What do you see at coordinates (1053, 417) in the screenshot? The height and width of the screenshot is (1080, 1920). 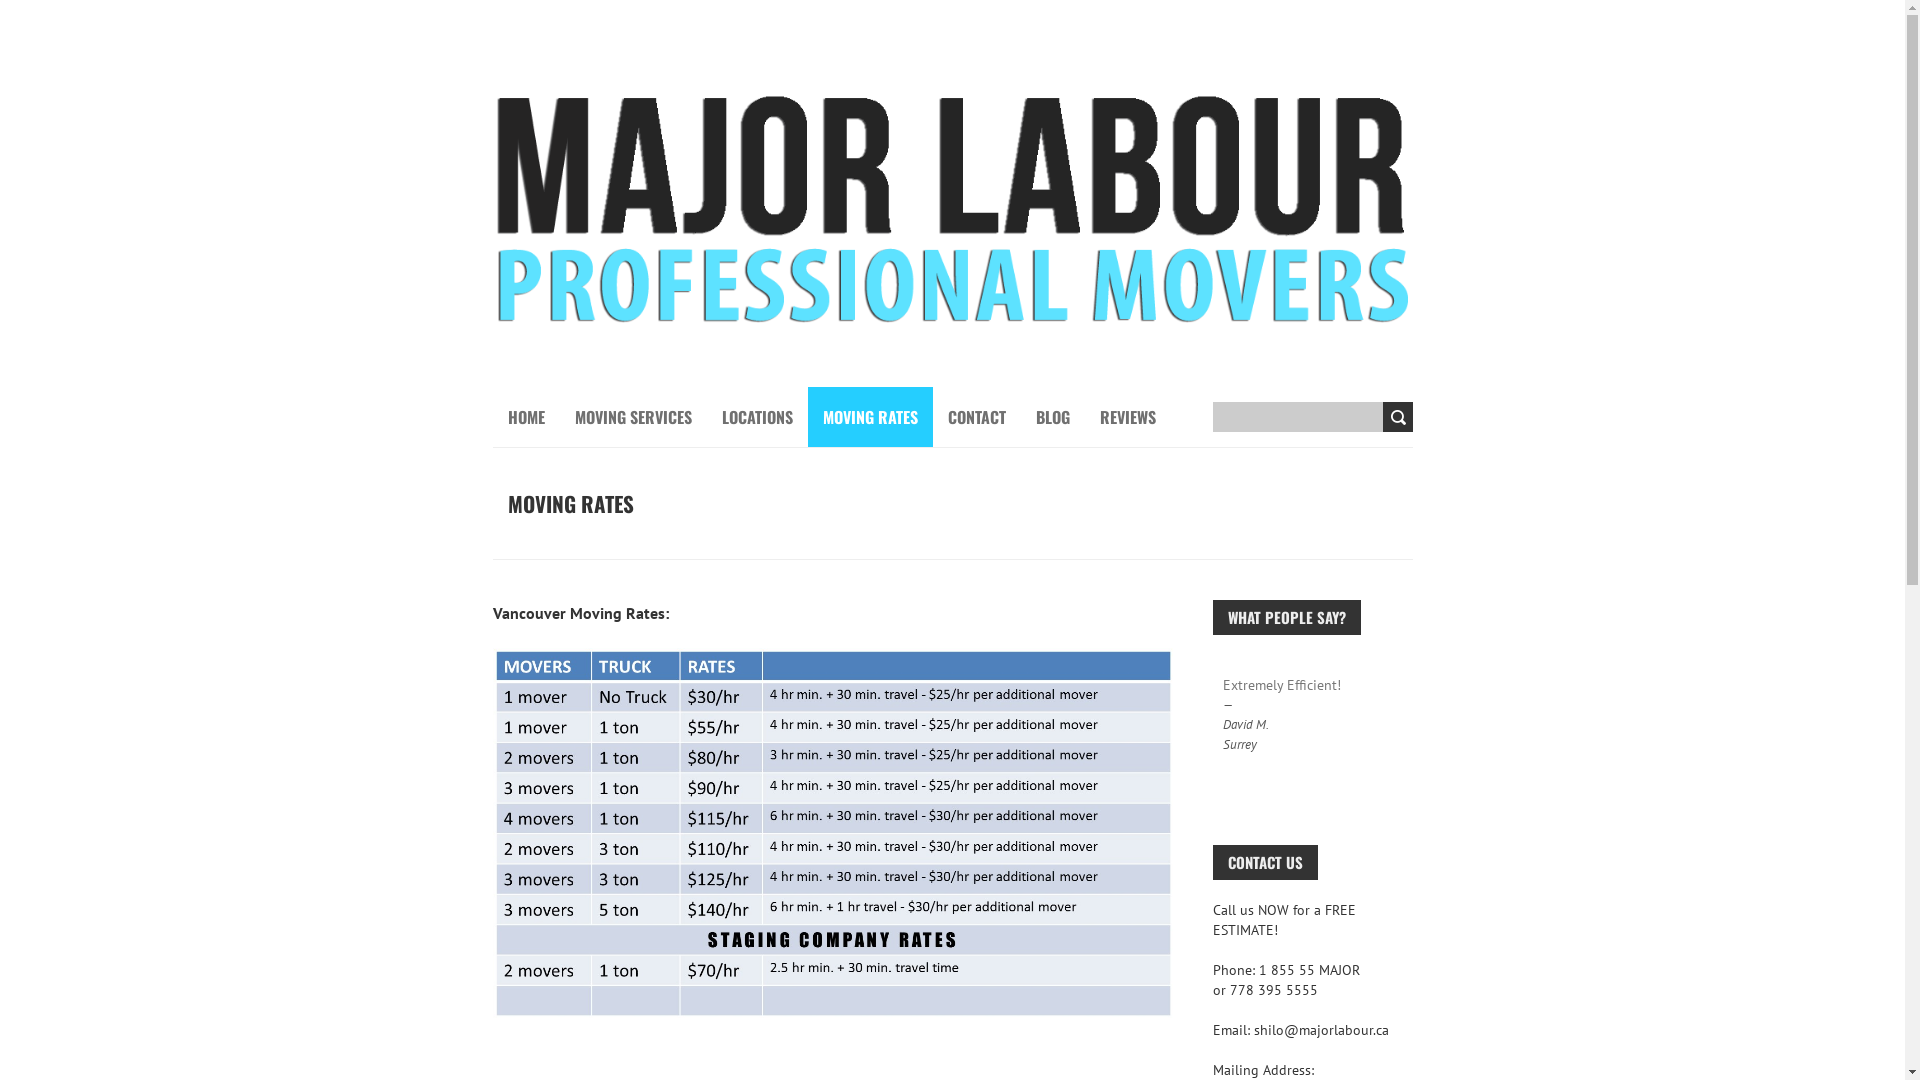 I see `BLOG` at bounding box center [1053, 417].